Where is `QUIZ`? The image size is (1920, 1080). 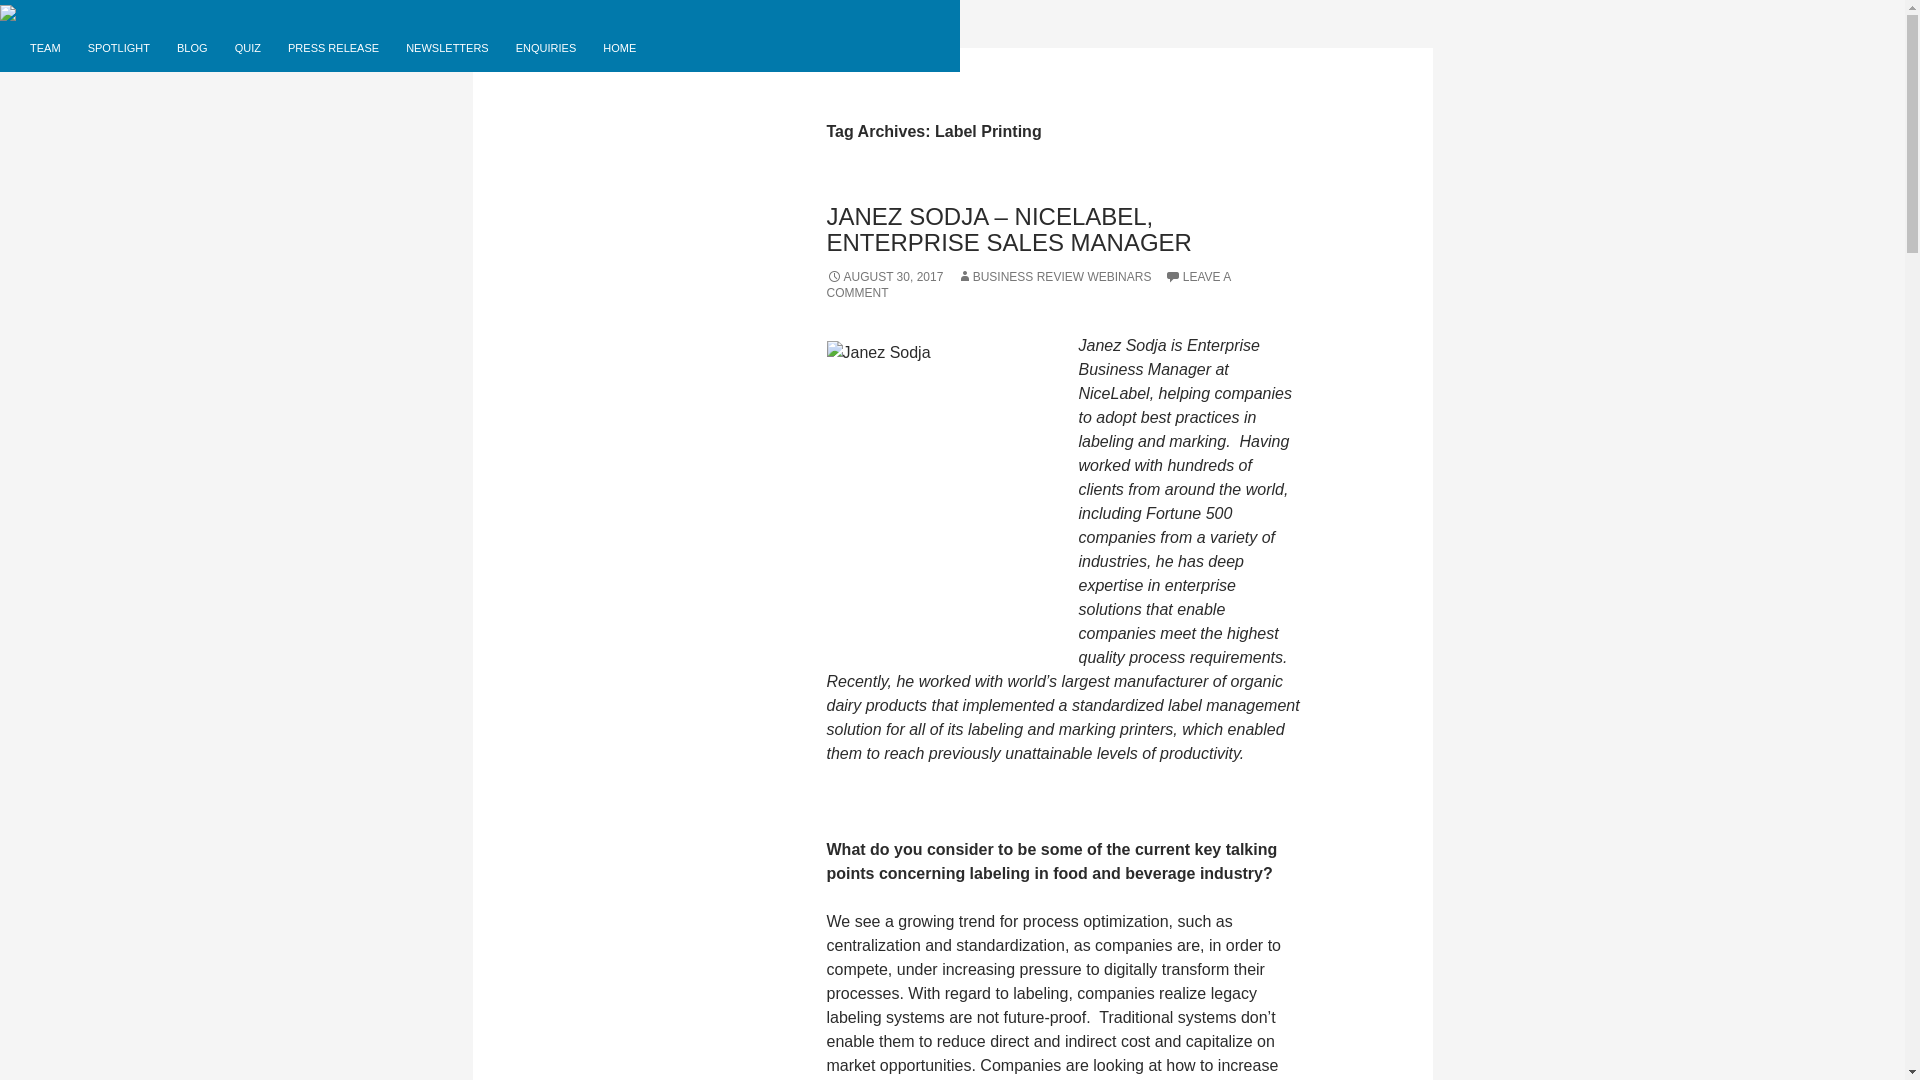 QUIZ is located at coordinates (247, 48).